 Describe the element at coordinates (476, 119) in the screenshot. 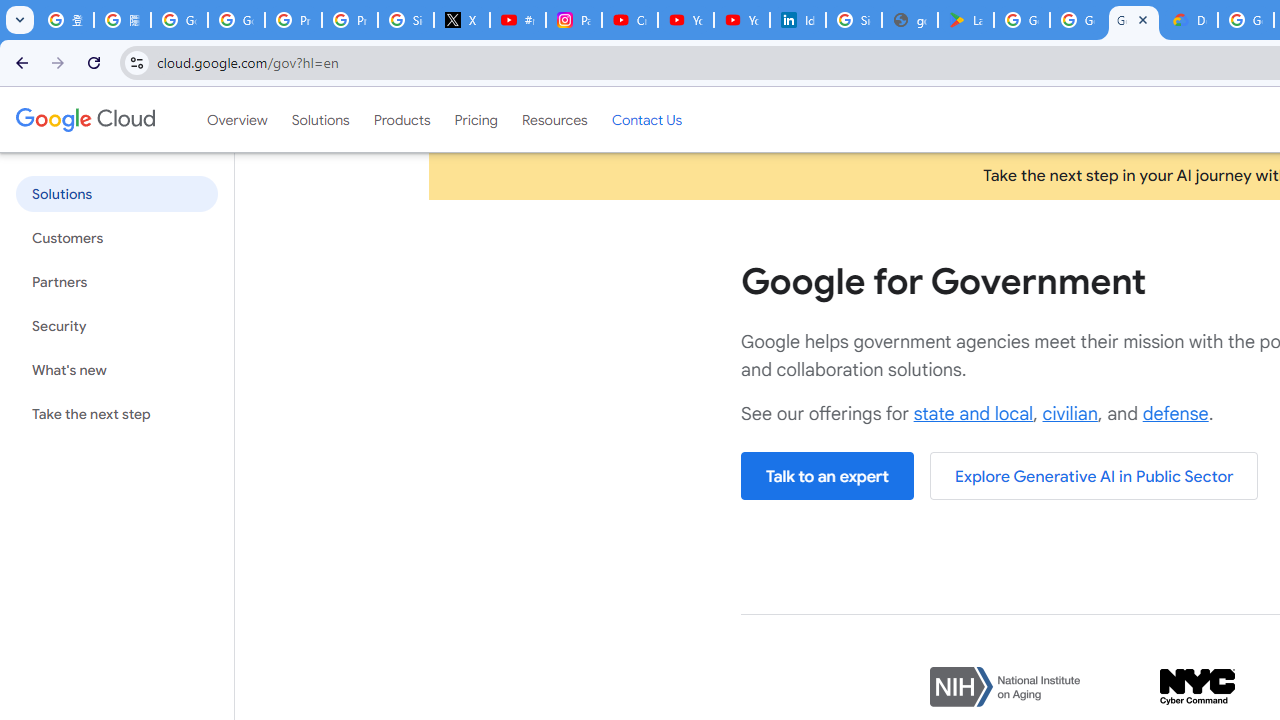

I see `Pricing` at that location.